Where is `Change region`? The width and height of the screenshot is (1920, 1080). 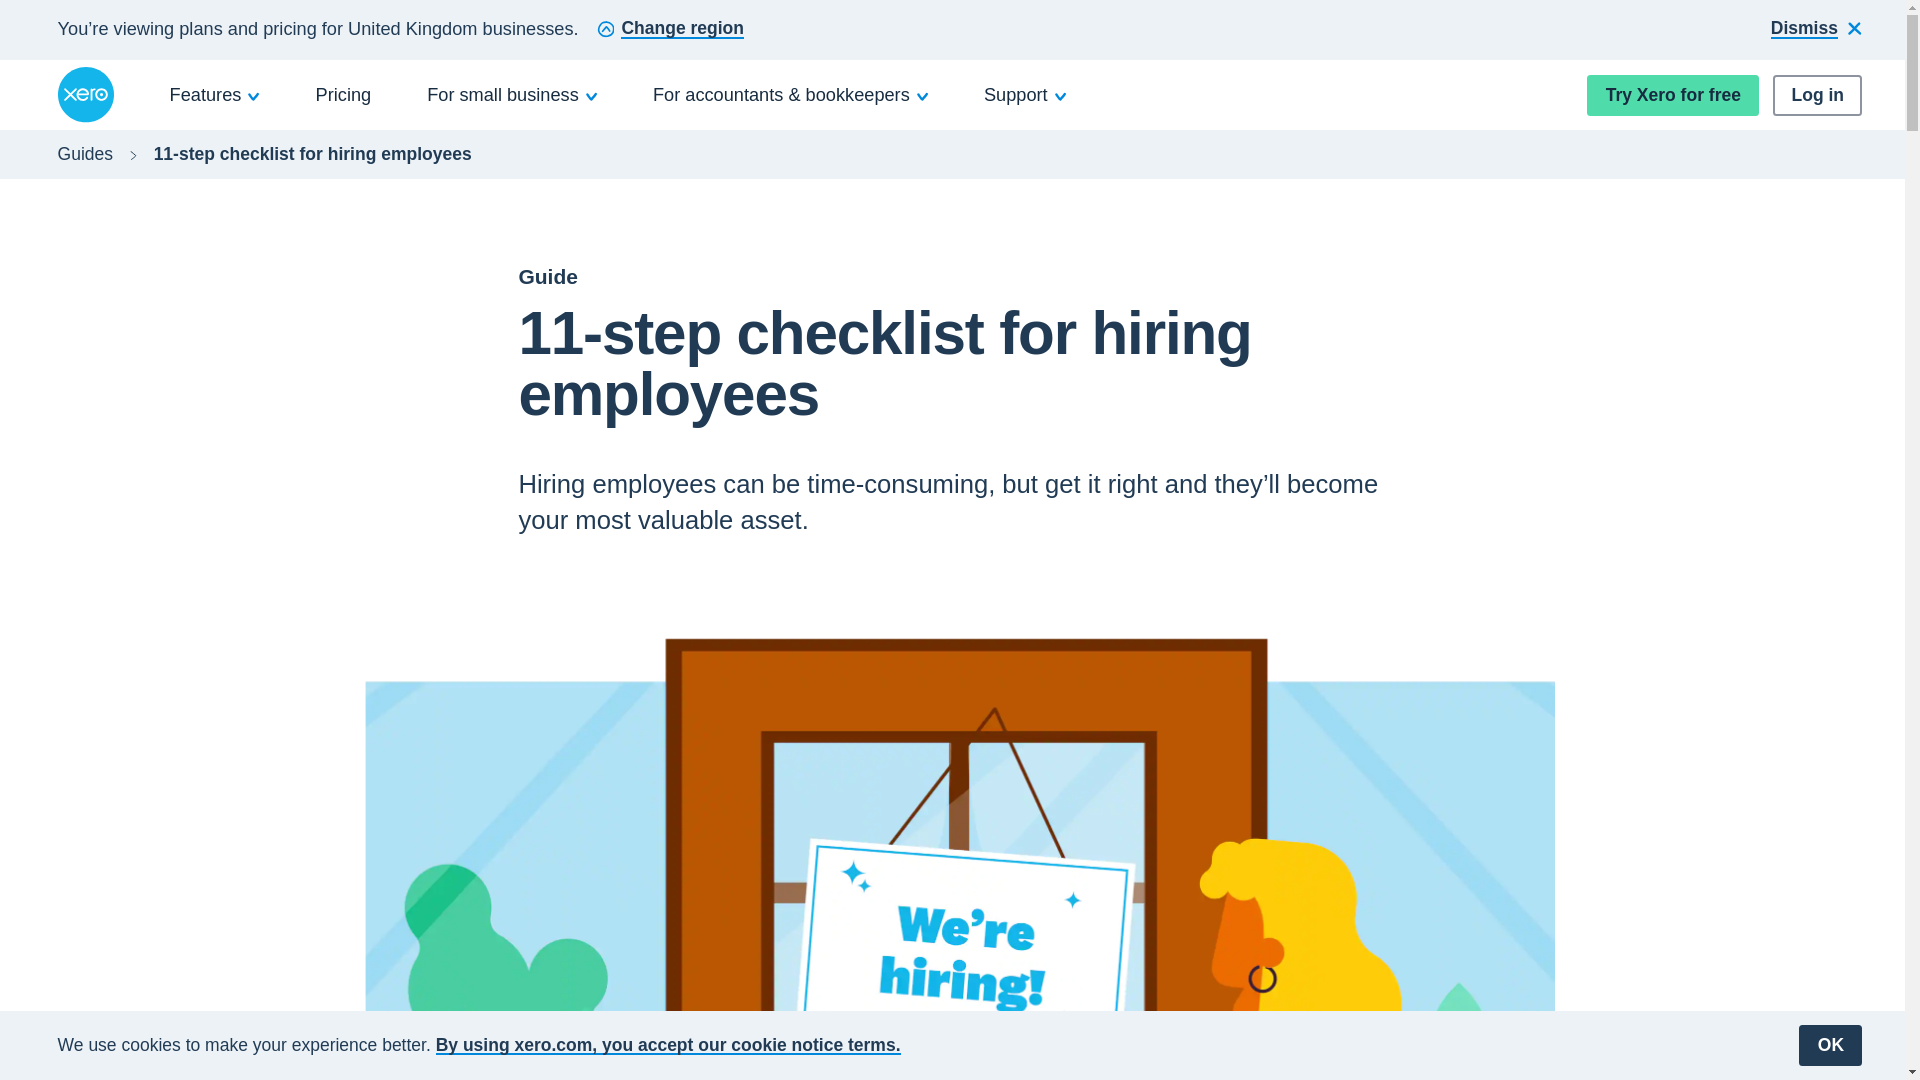
Change region is located at coordinates (670, 30).